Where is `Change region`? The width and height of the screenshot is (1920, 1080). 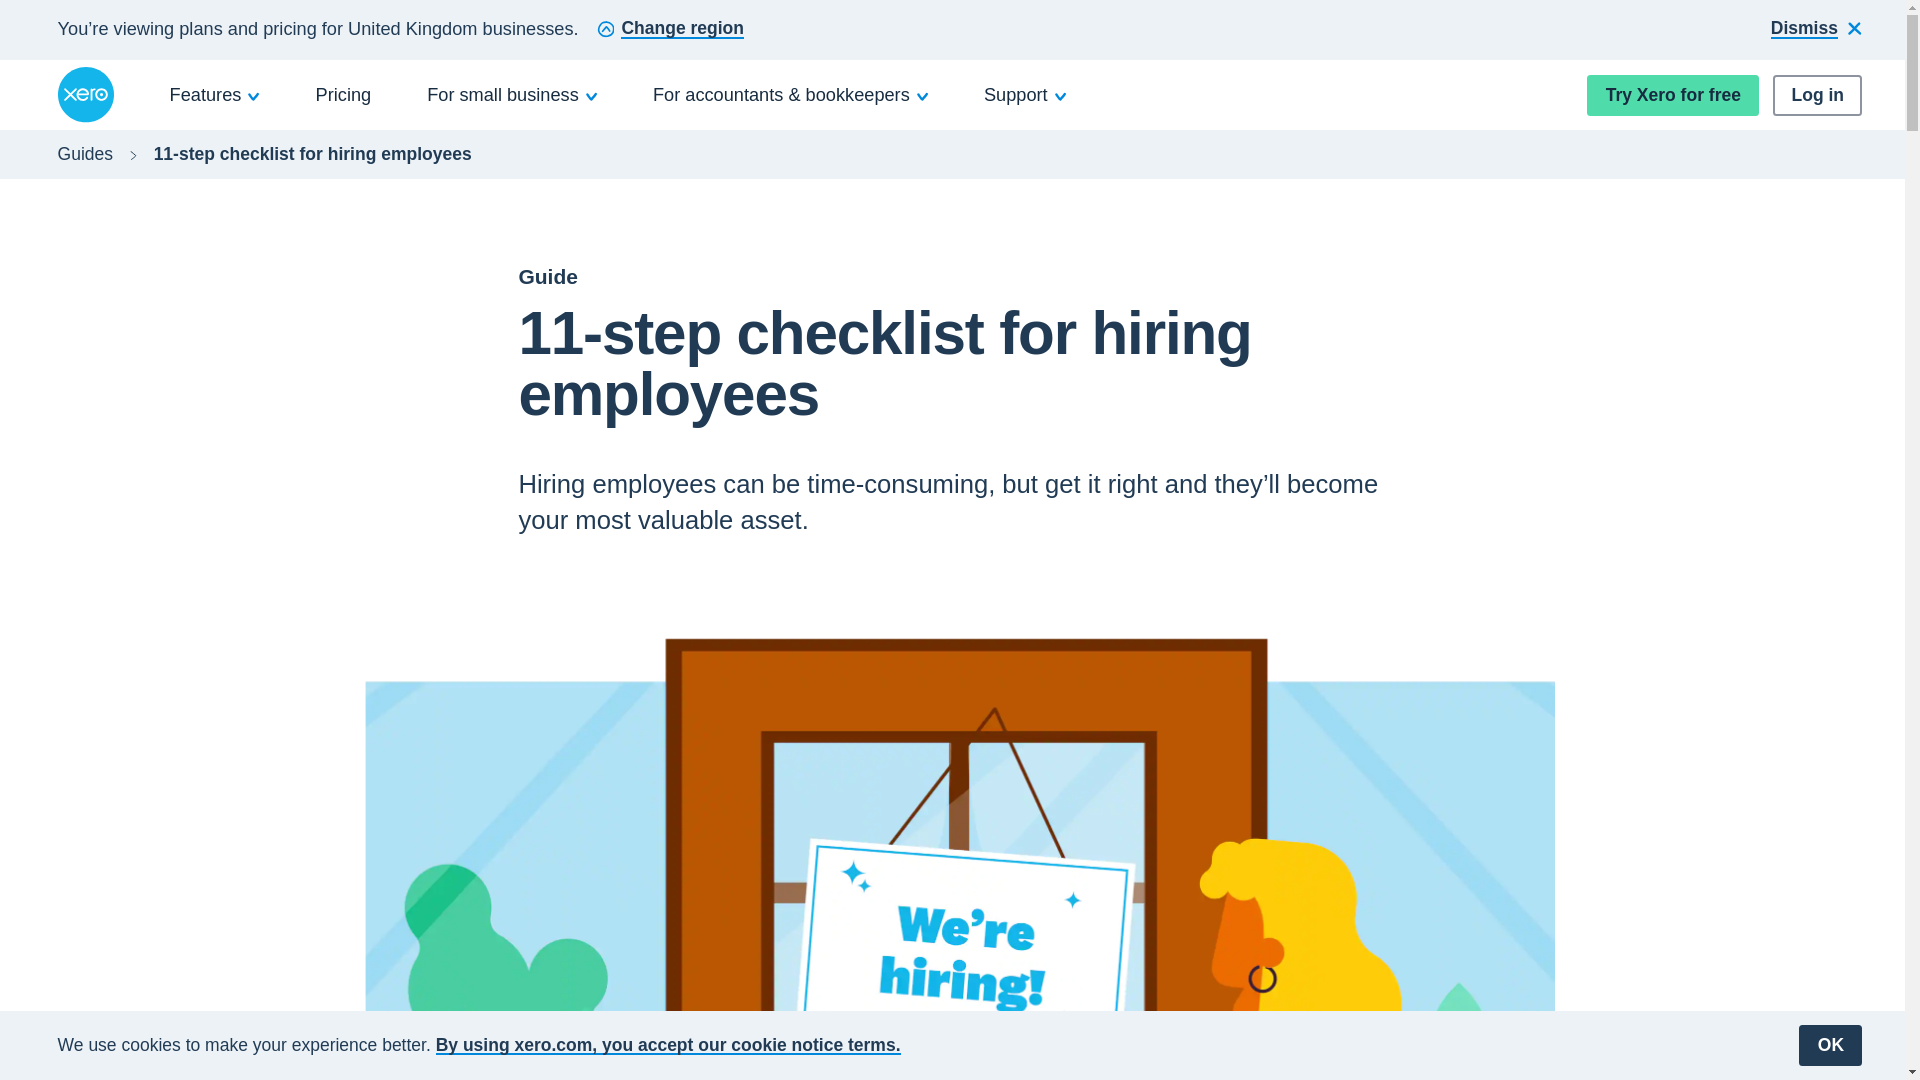
Change region is located at coordinates (670, 30).